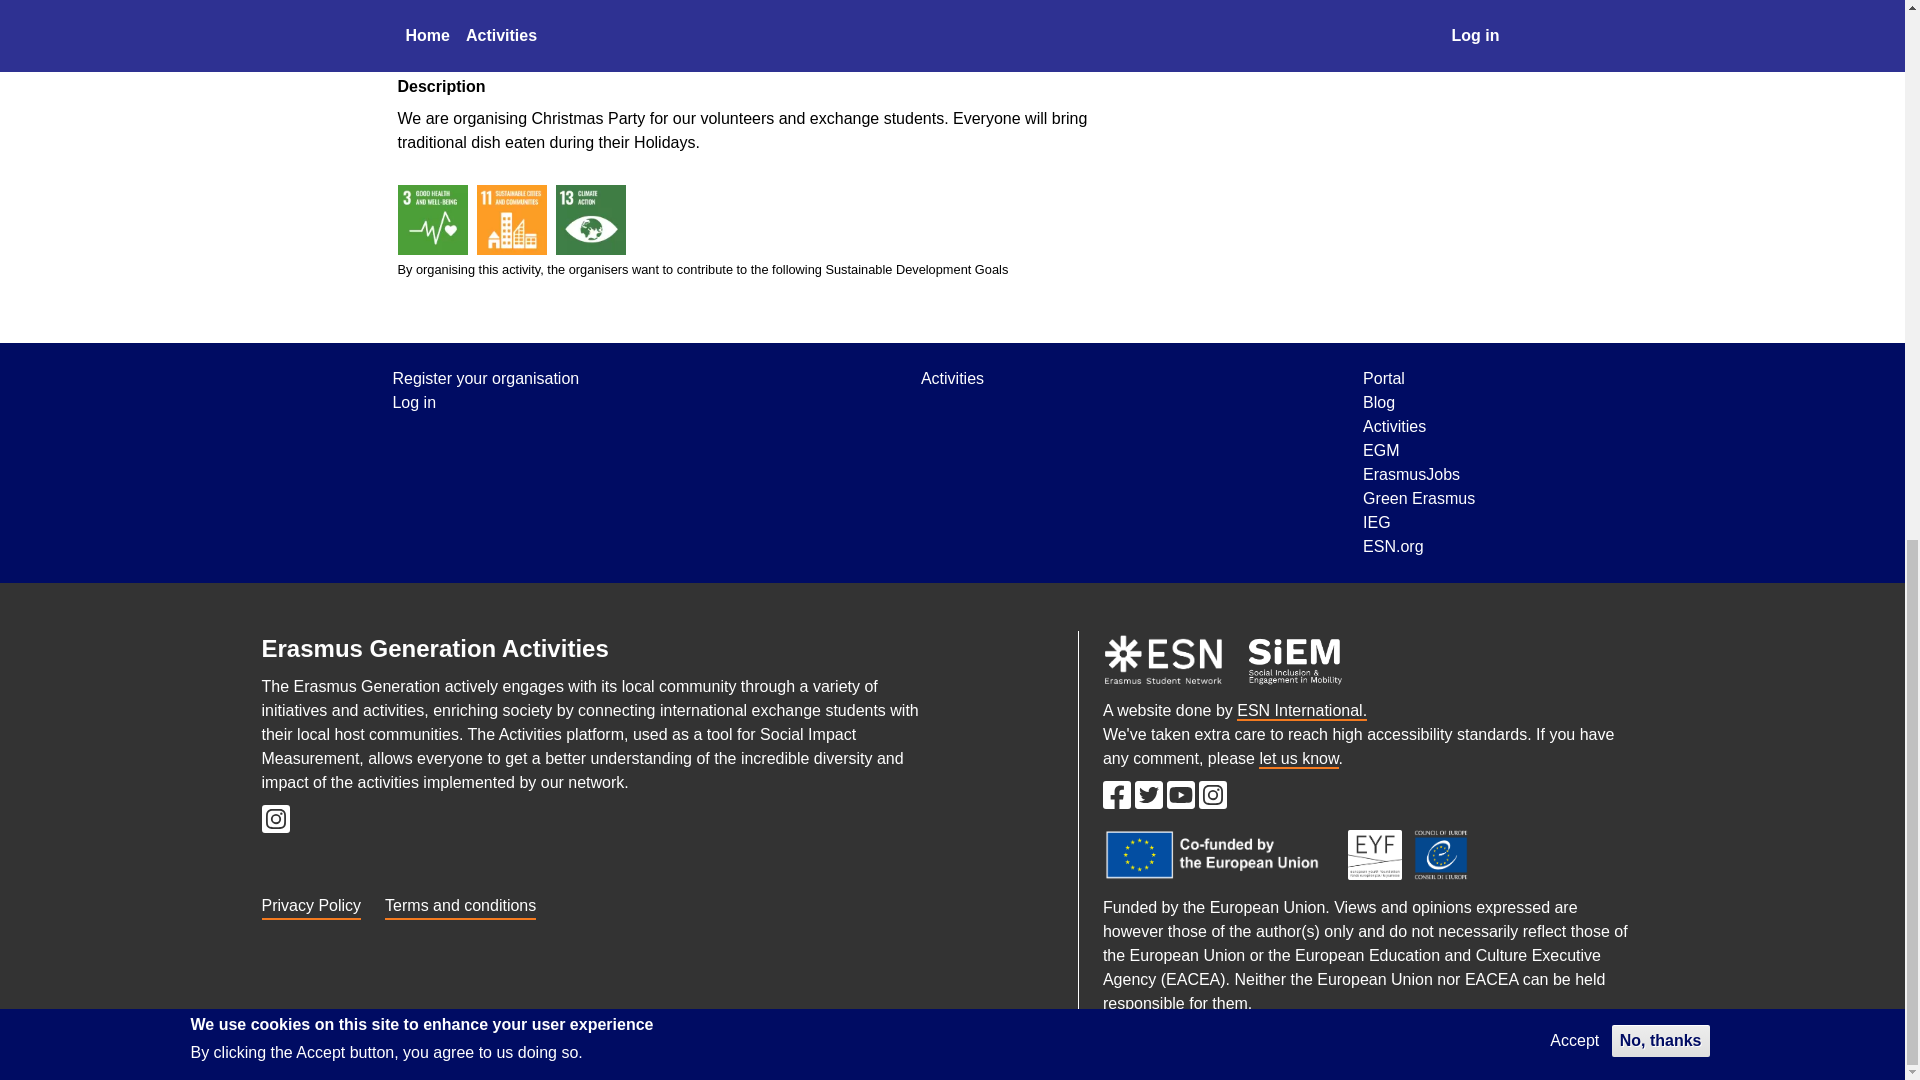 Image resolution: width=1920 pixels, height=1080 pixels. Describe the element at coordinates (1302, 712) in the screenshot. I see `ESN.org` at that location.